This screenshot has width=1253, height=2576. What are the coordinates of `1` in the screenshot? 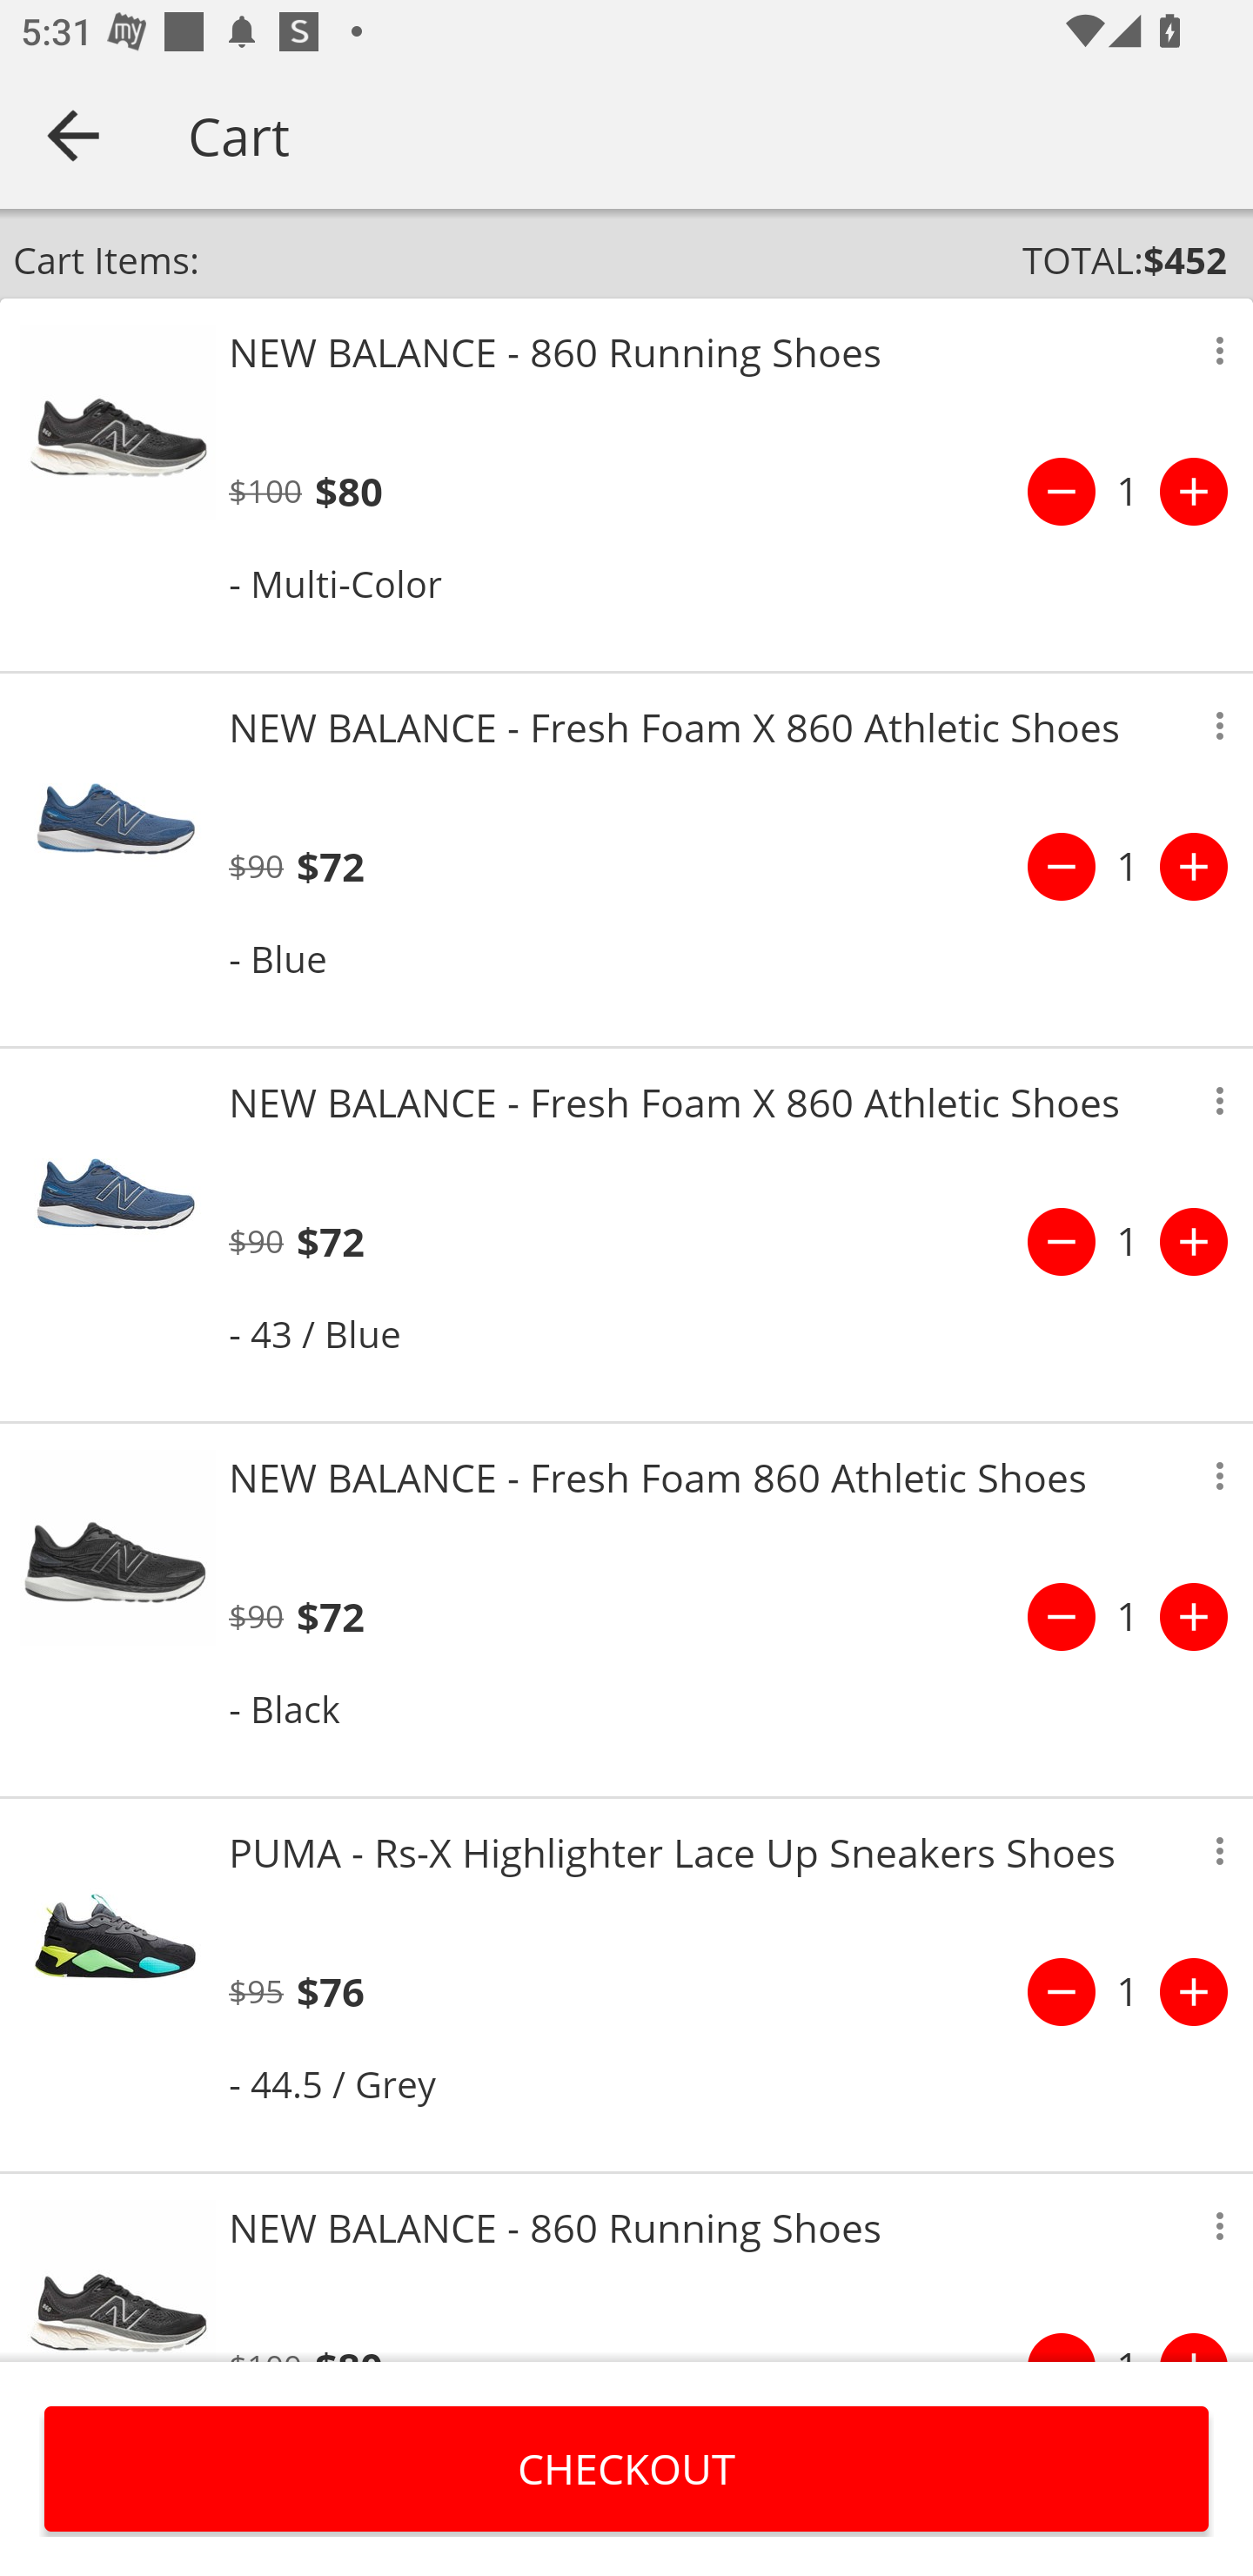 It's located at (1128, 1241).